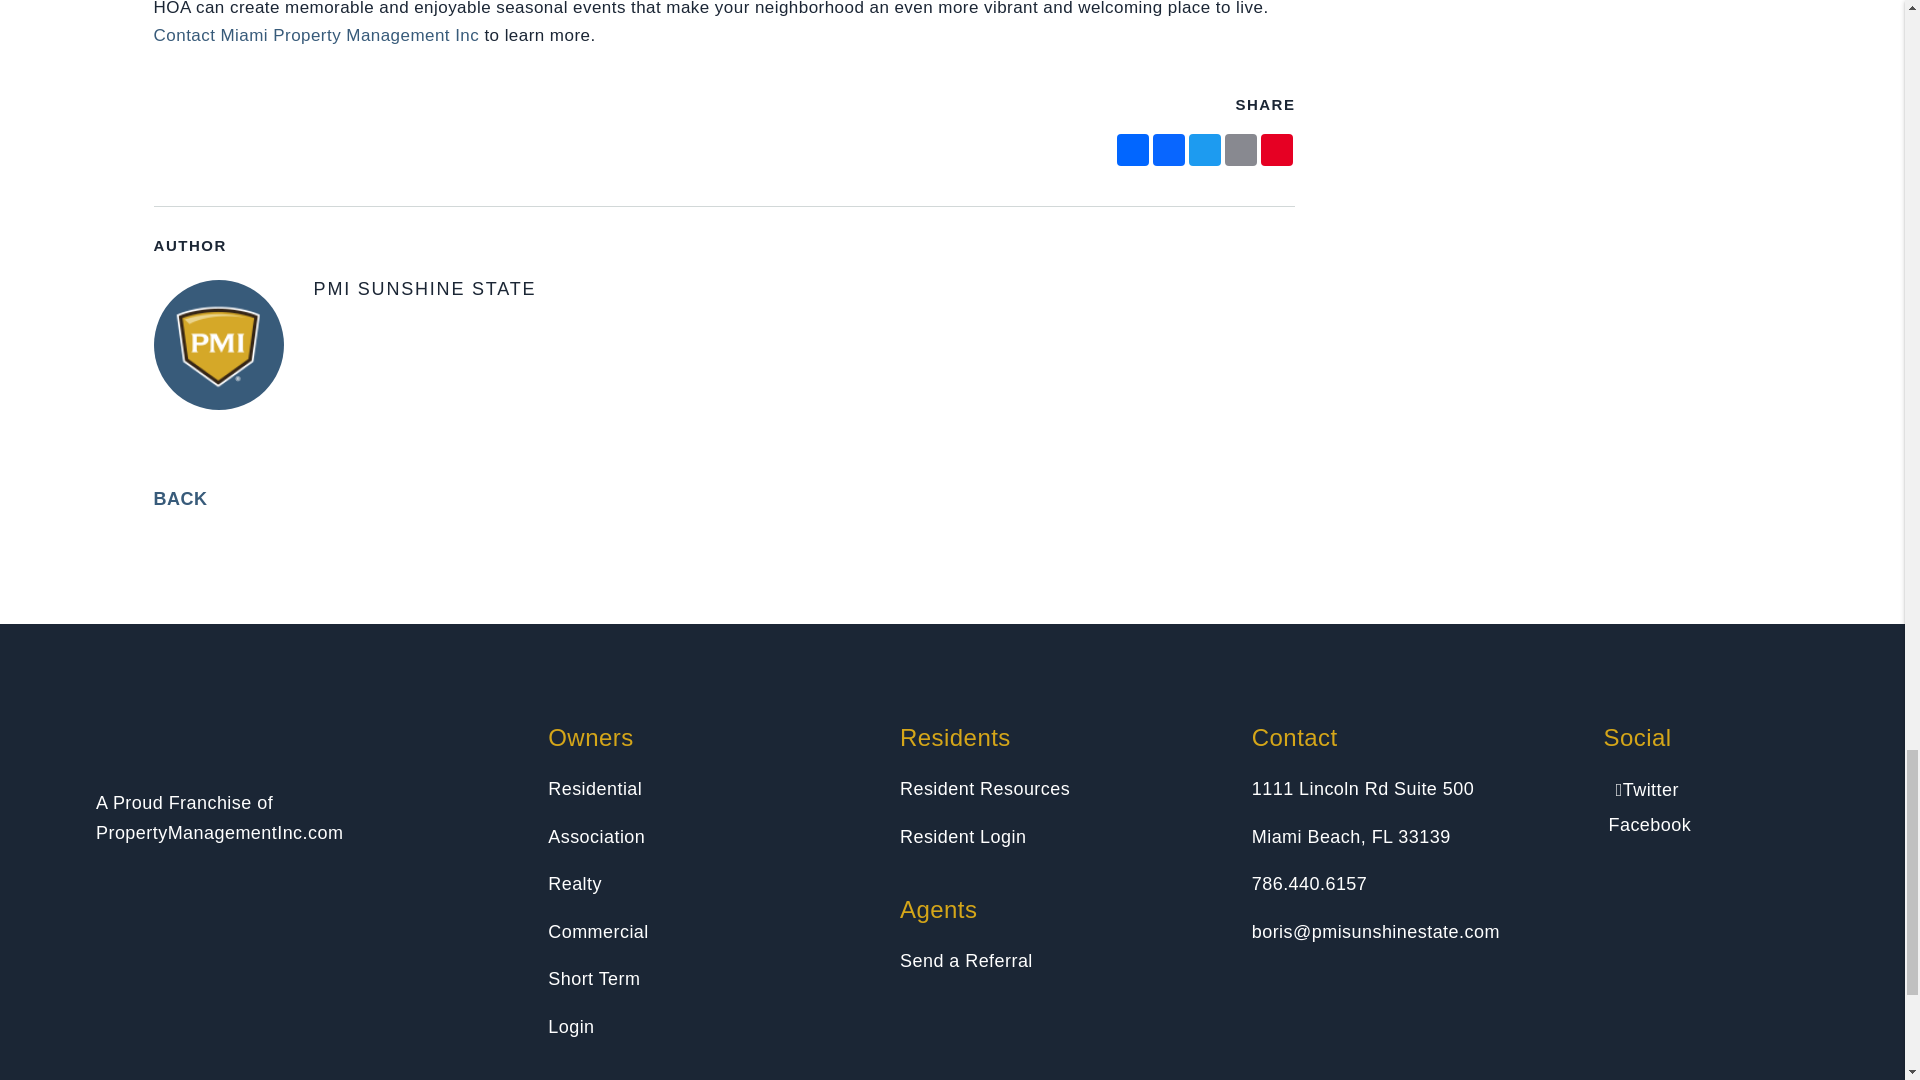 The image size is (1920, 1080). Describe the element at coordinates (1168, 150) in the screenshot. I see `opens in new window` at that location.